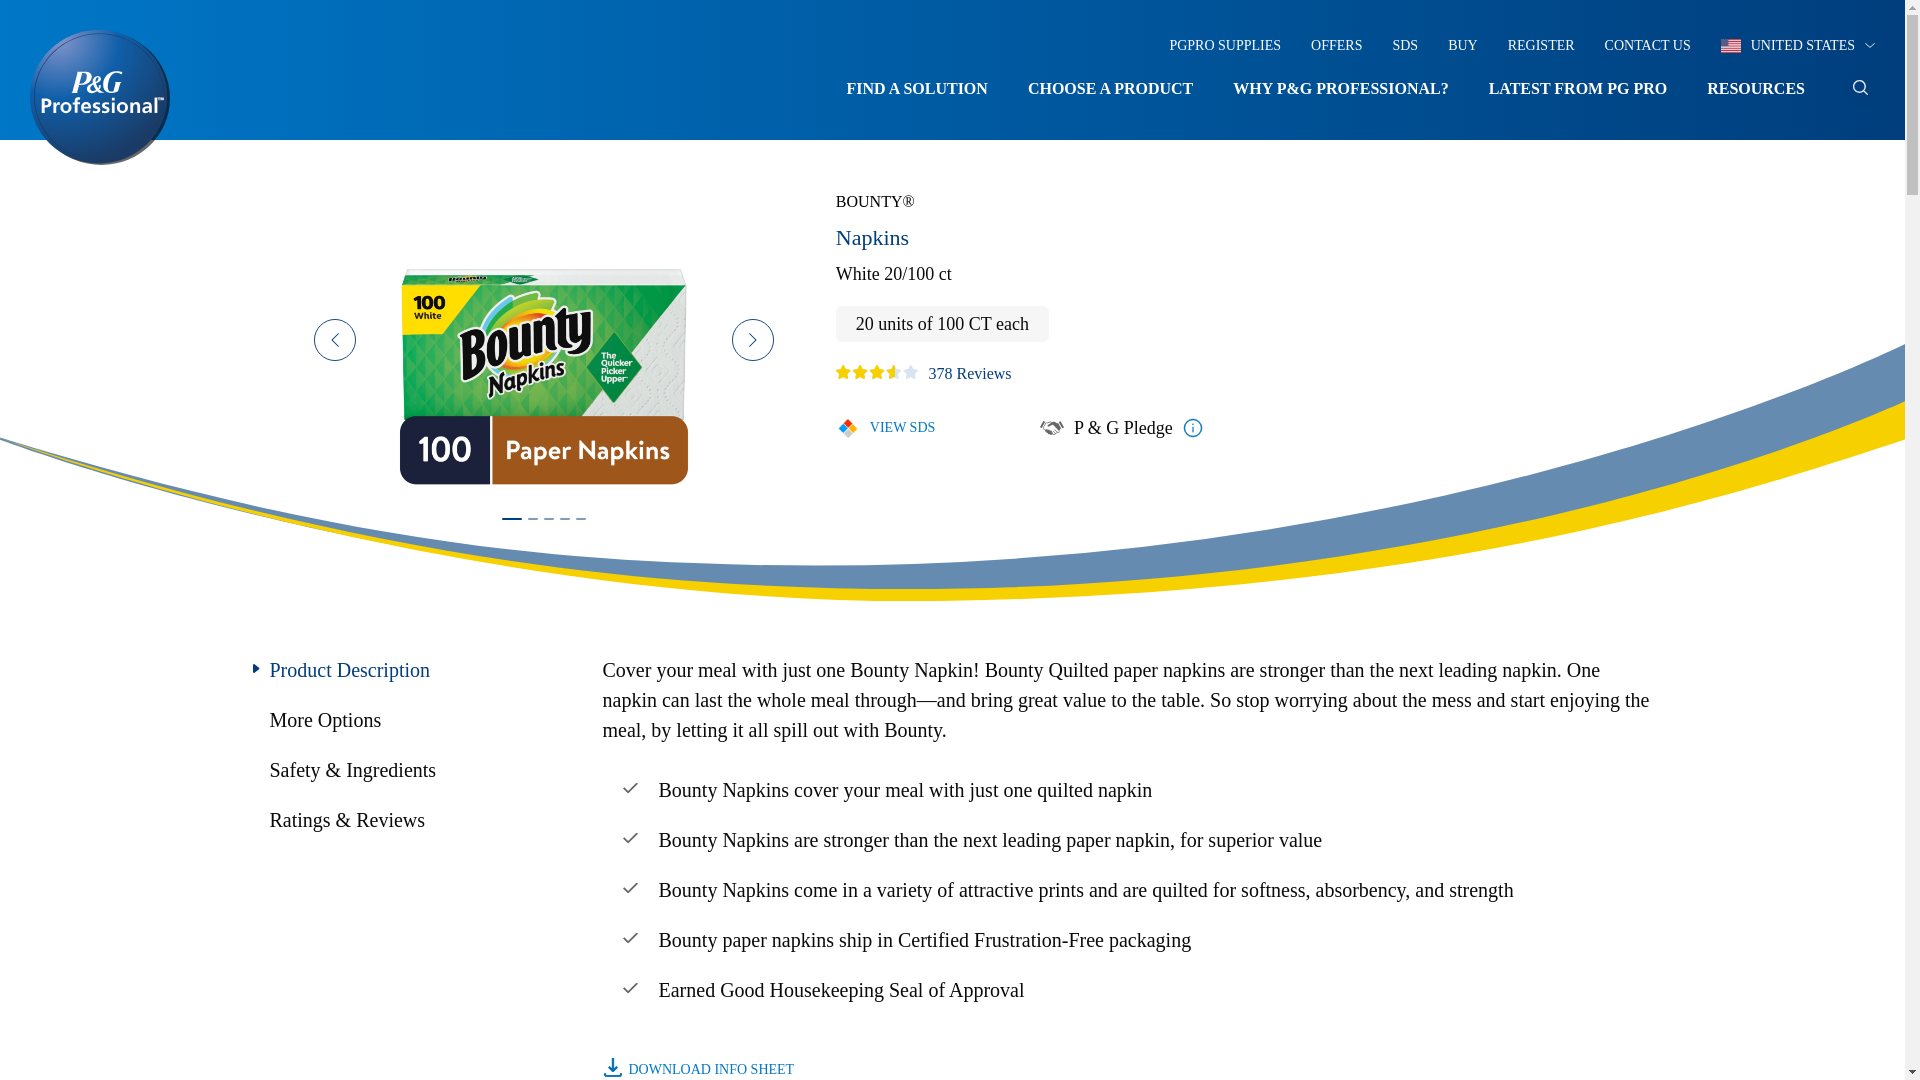 This screenshot has height=1080, width=1920. Describe the element at coordinates (1462, 44) in the screenshot. I see `BUY` at that location.